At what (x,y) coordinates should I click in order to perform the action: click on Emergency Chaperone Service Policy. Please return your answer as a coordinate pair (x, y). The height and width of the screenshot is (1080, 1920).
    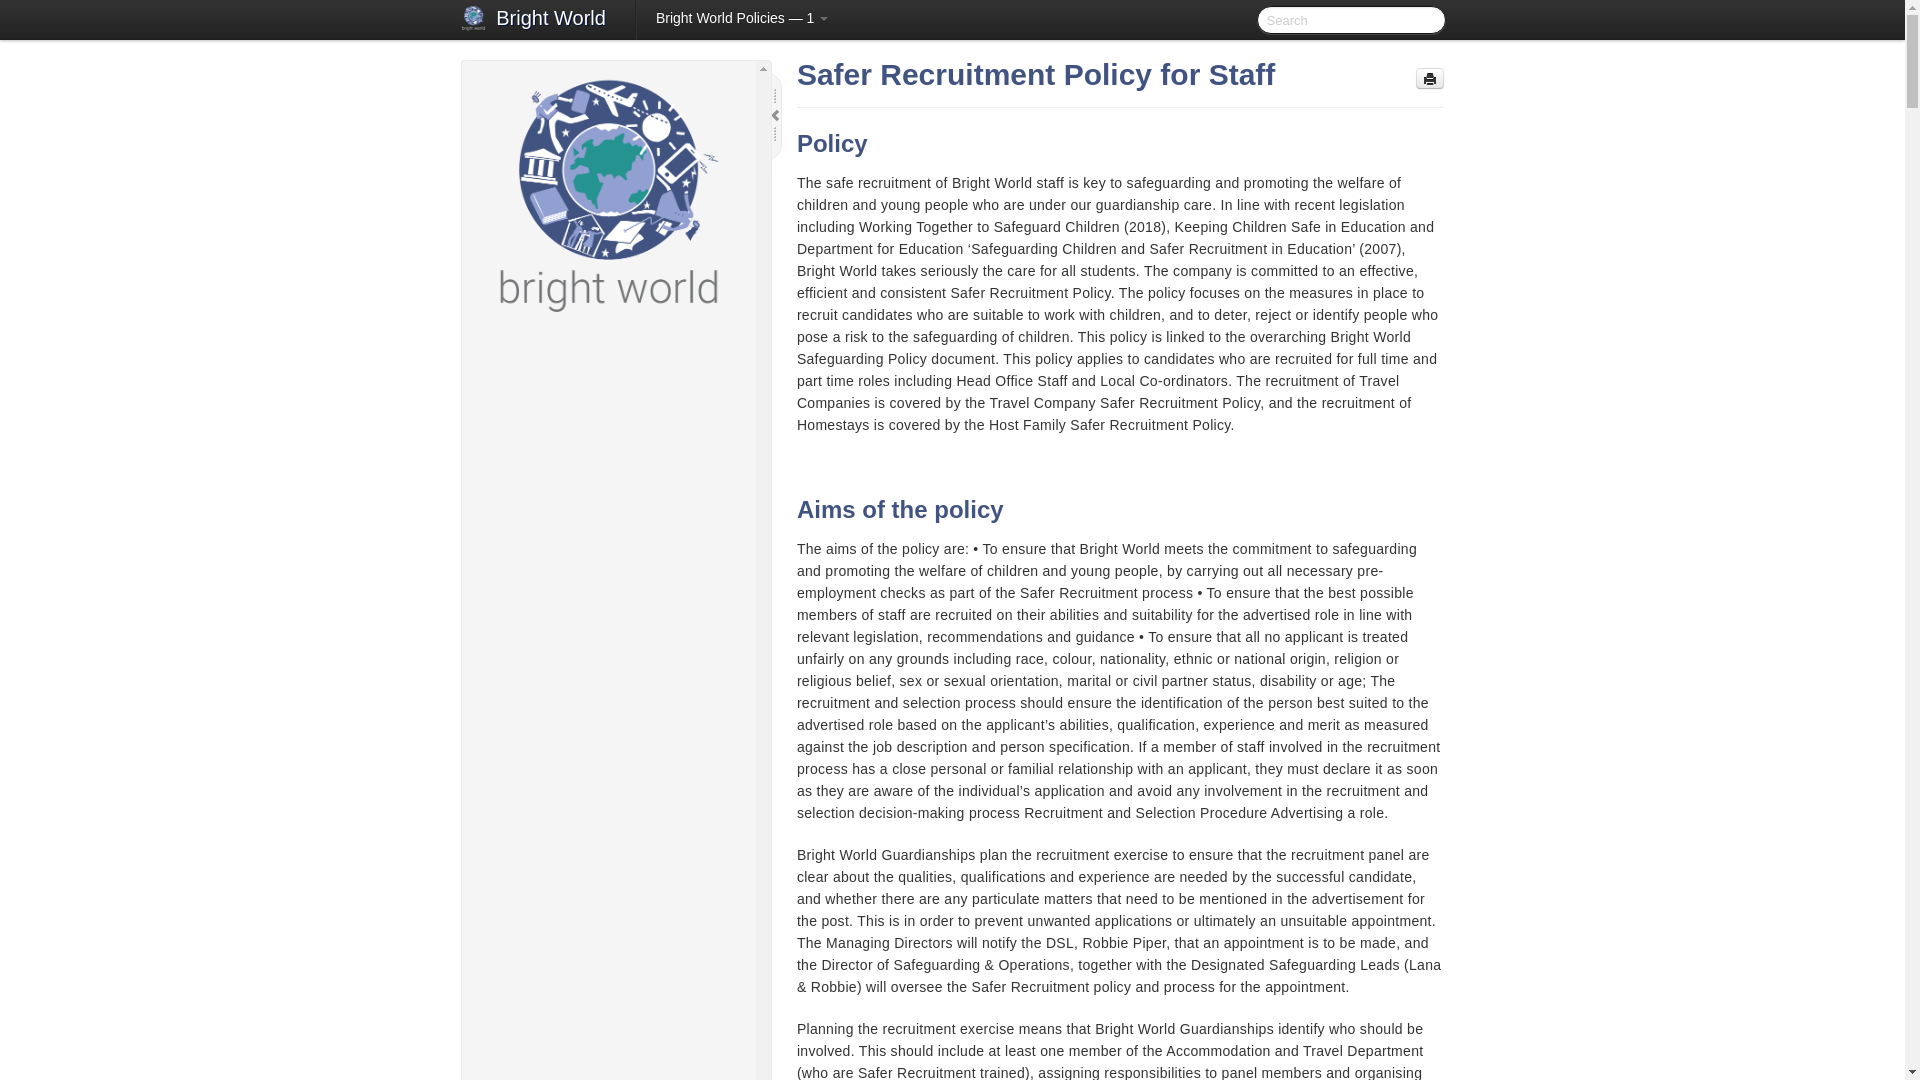
    Looking at the image, I should click on (617, 494).